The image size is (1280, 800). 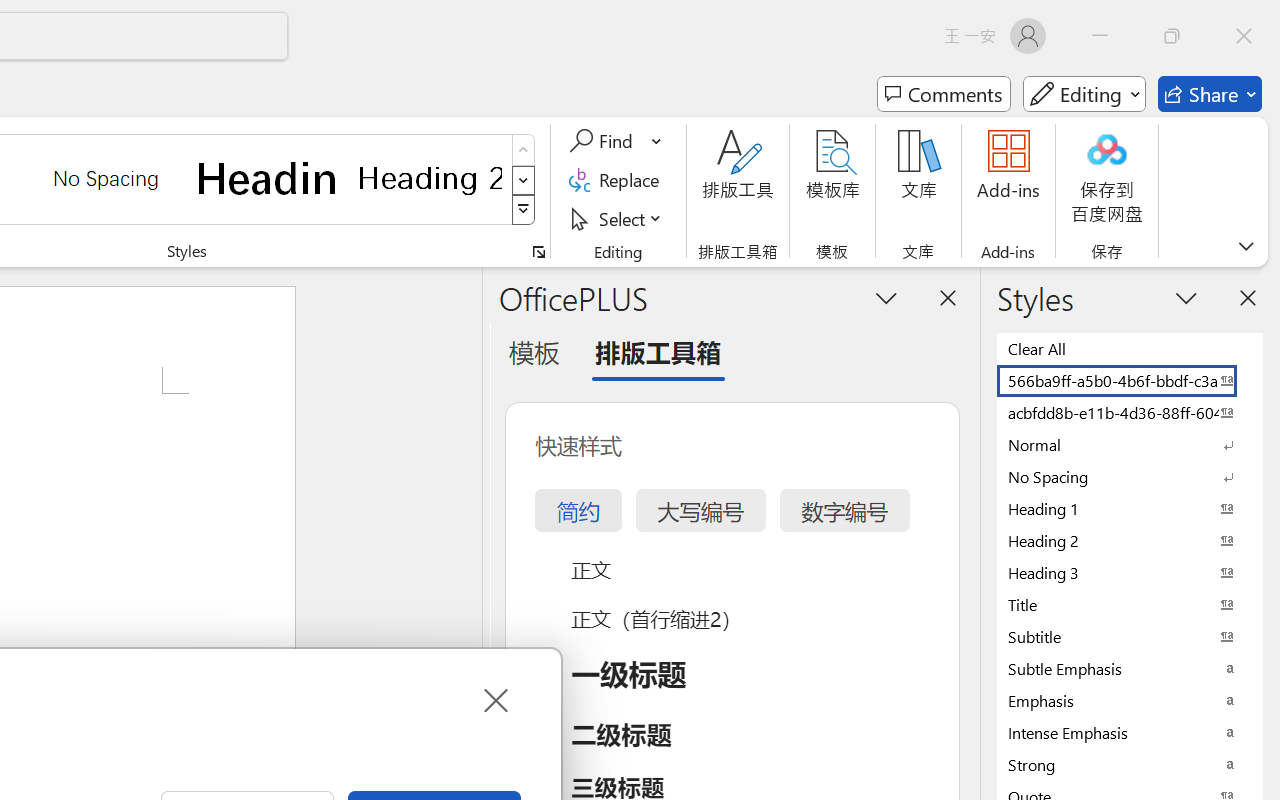 What do you see at coordinates (538, 252) in the screenshot?
I see `Styles...` at bounding box center [538, 252].